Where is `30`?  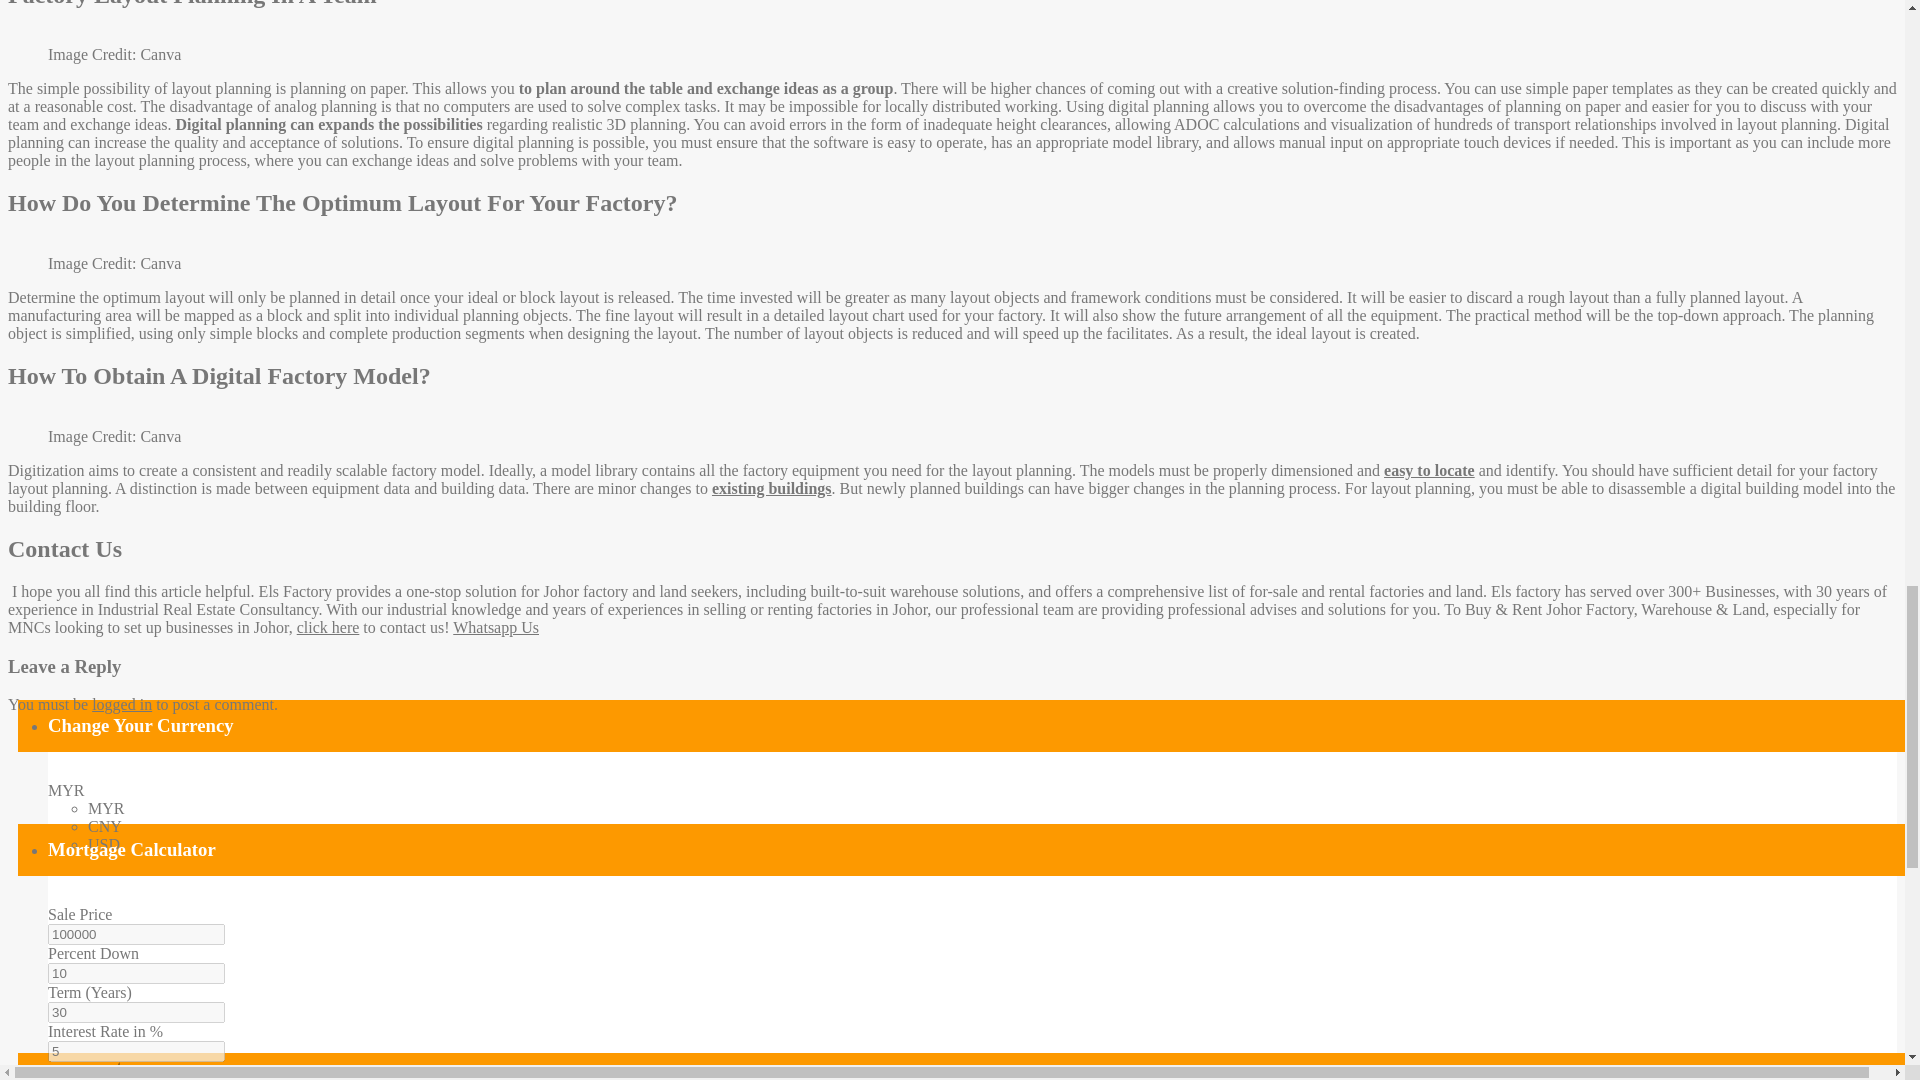 30 is located at coordinates (136, 1012).